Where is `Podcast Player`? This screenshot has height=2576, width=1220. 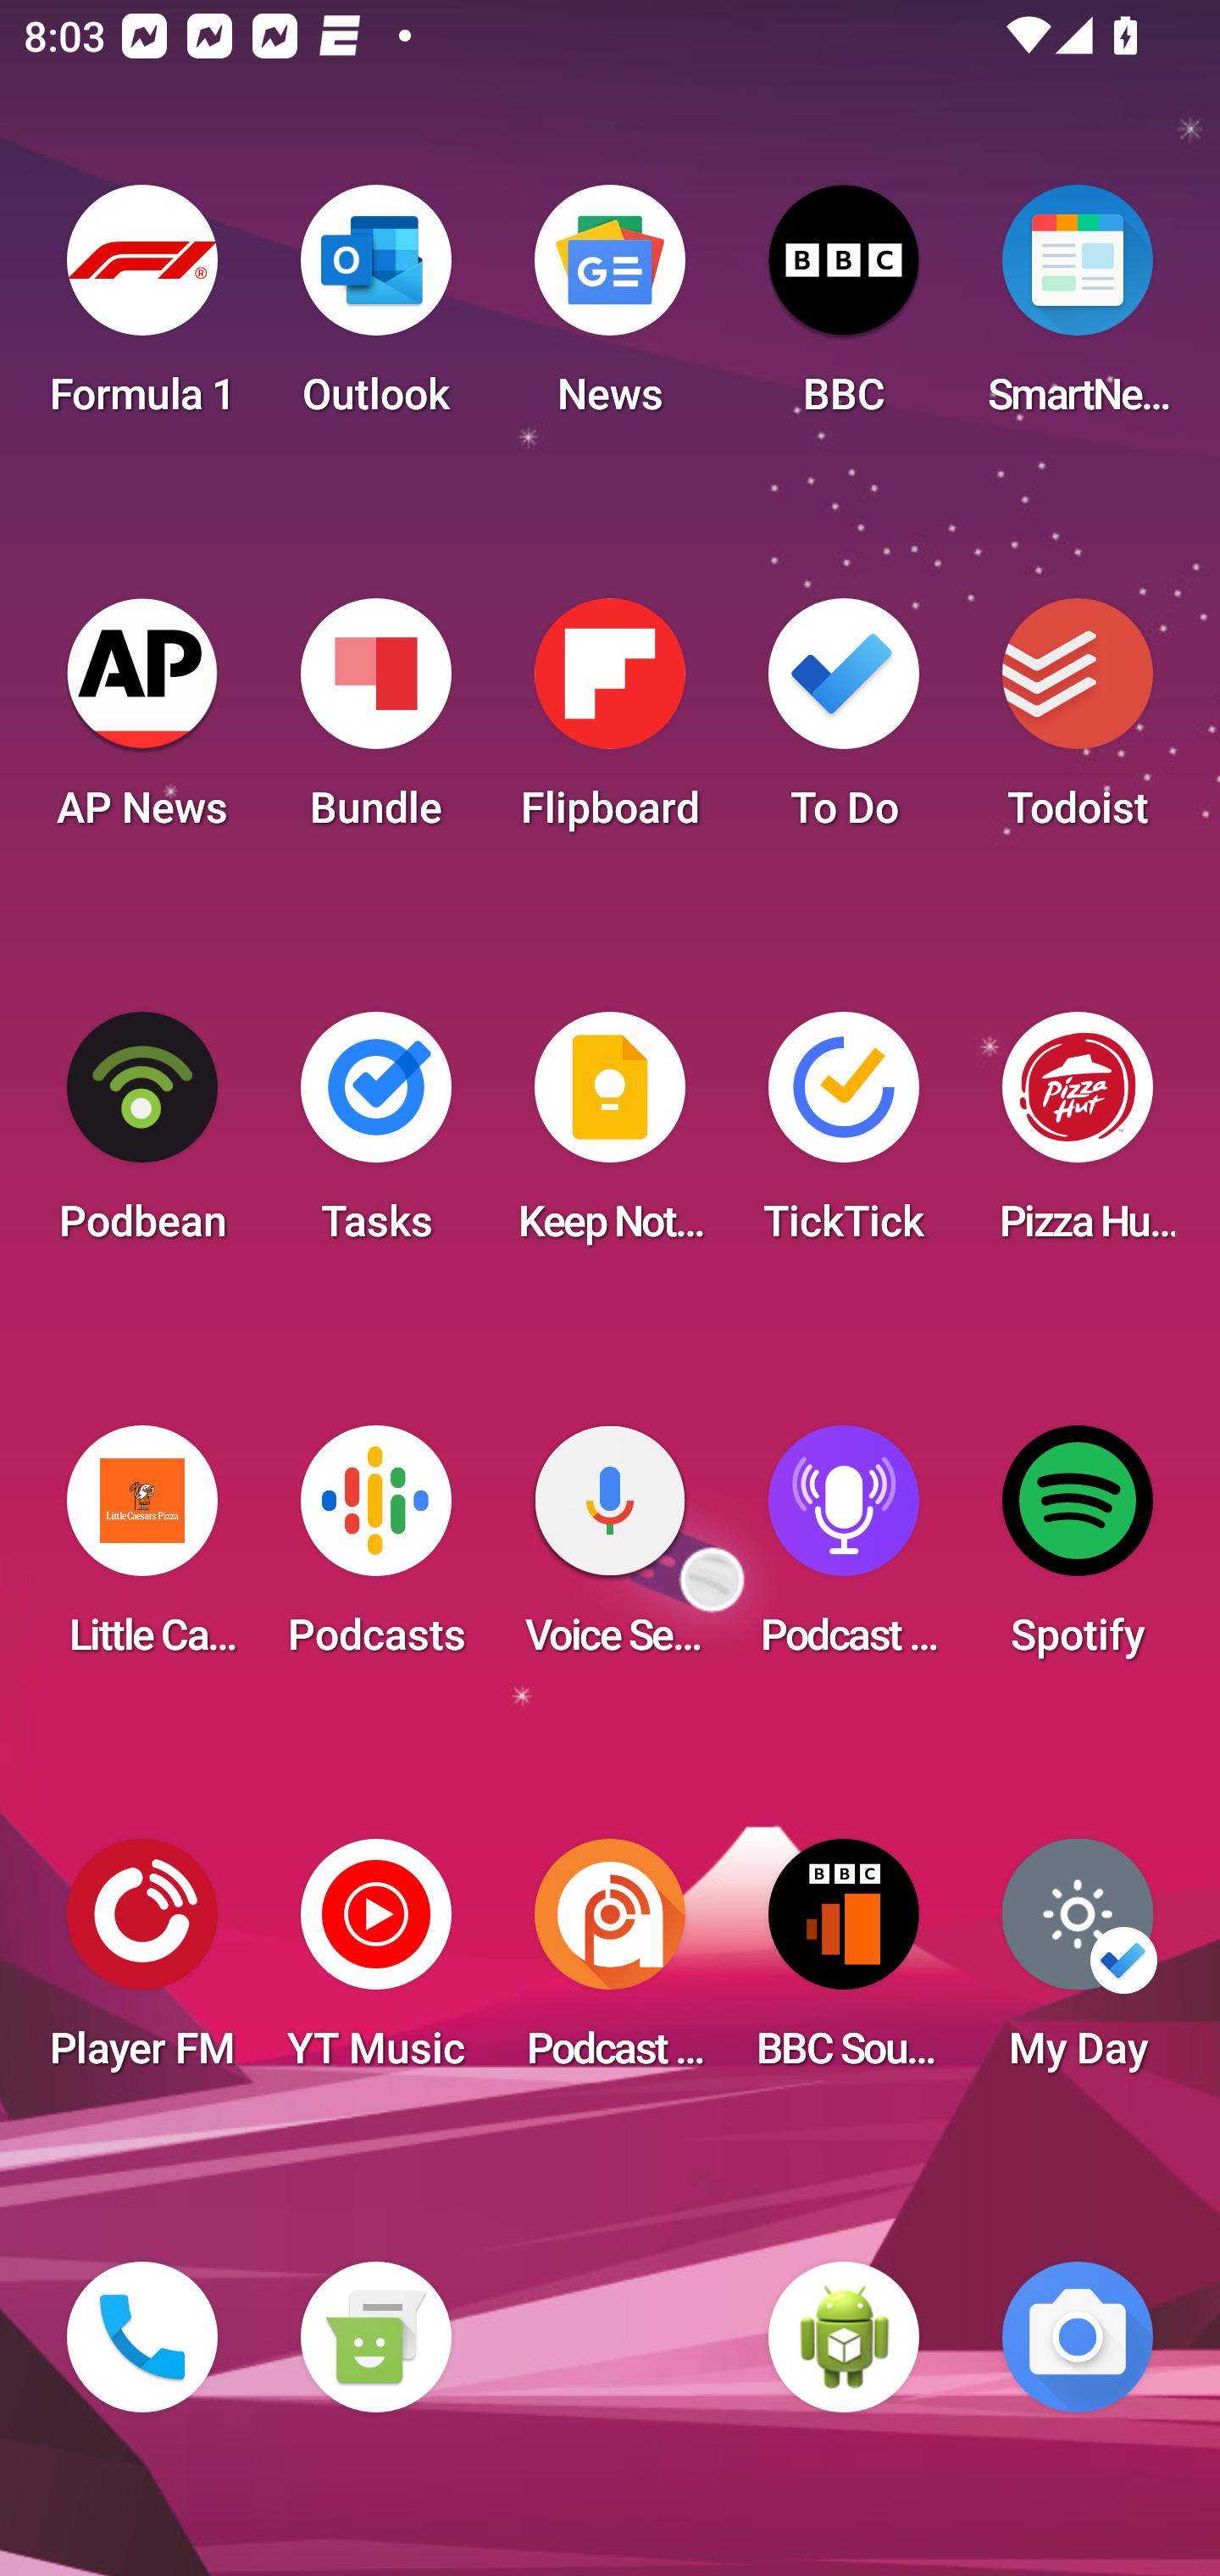 Podcast Player is located at coordinates (844, 1551).